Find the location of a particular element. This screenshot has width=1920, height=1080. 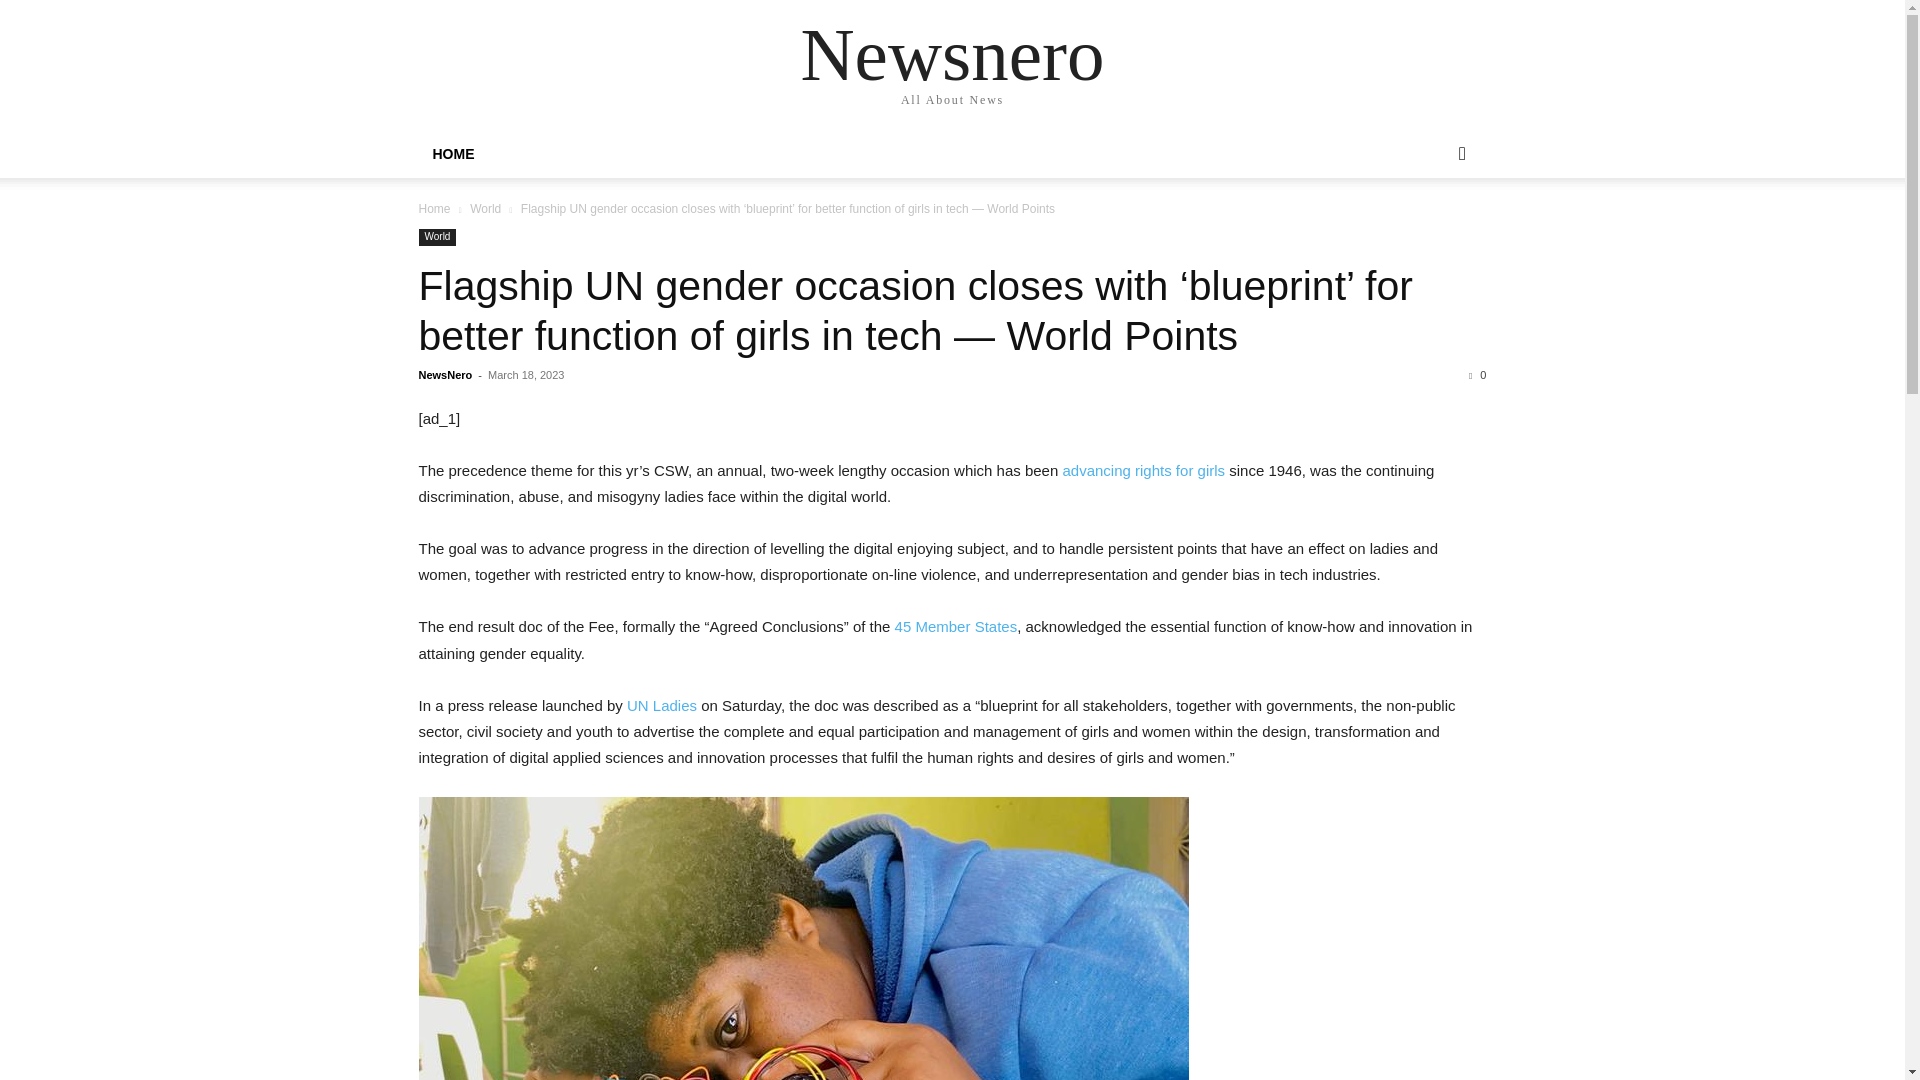

NewsNero is located at coordinates (445, 375).